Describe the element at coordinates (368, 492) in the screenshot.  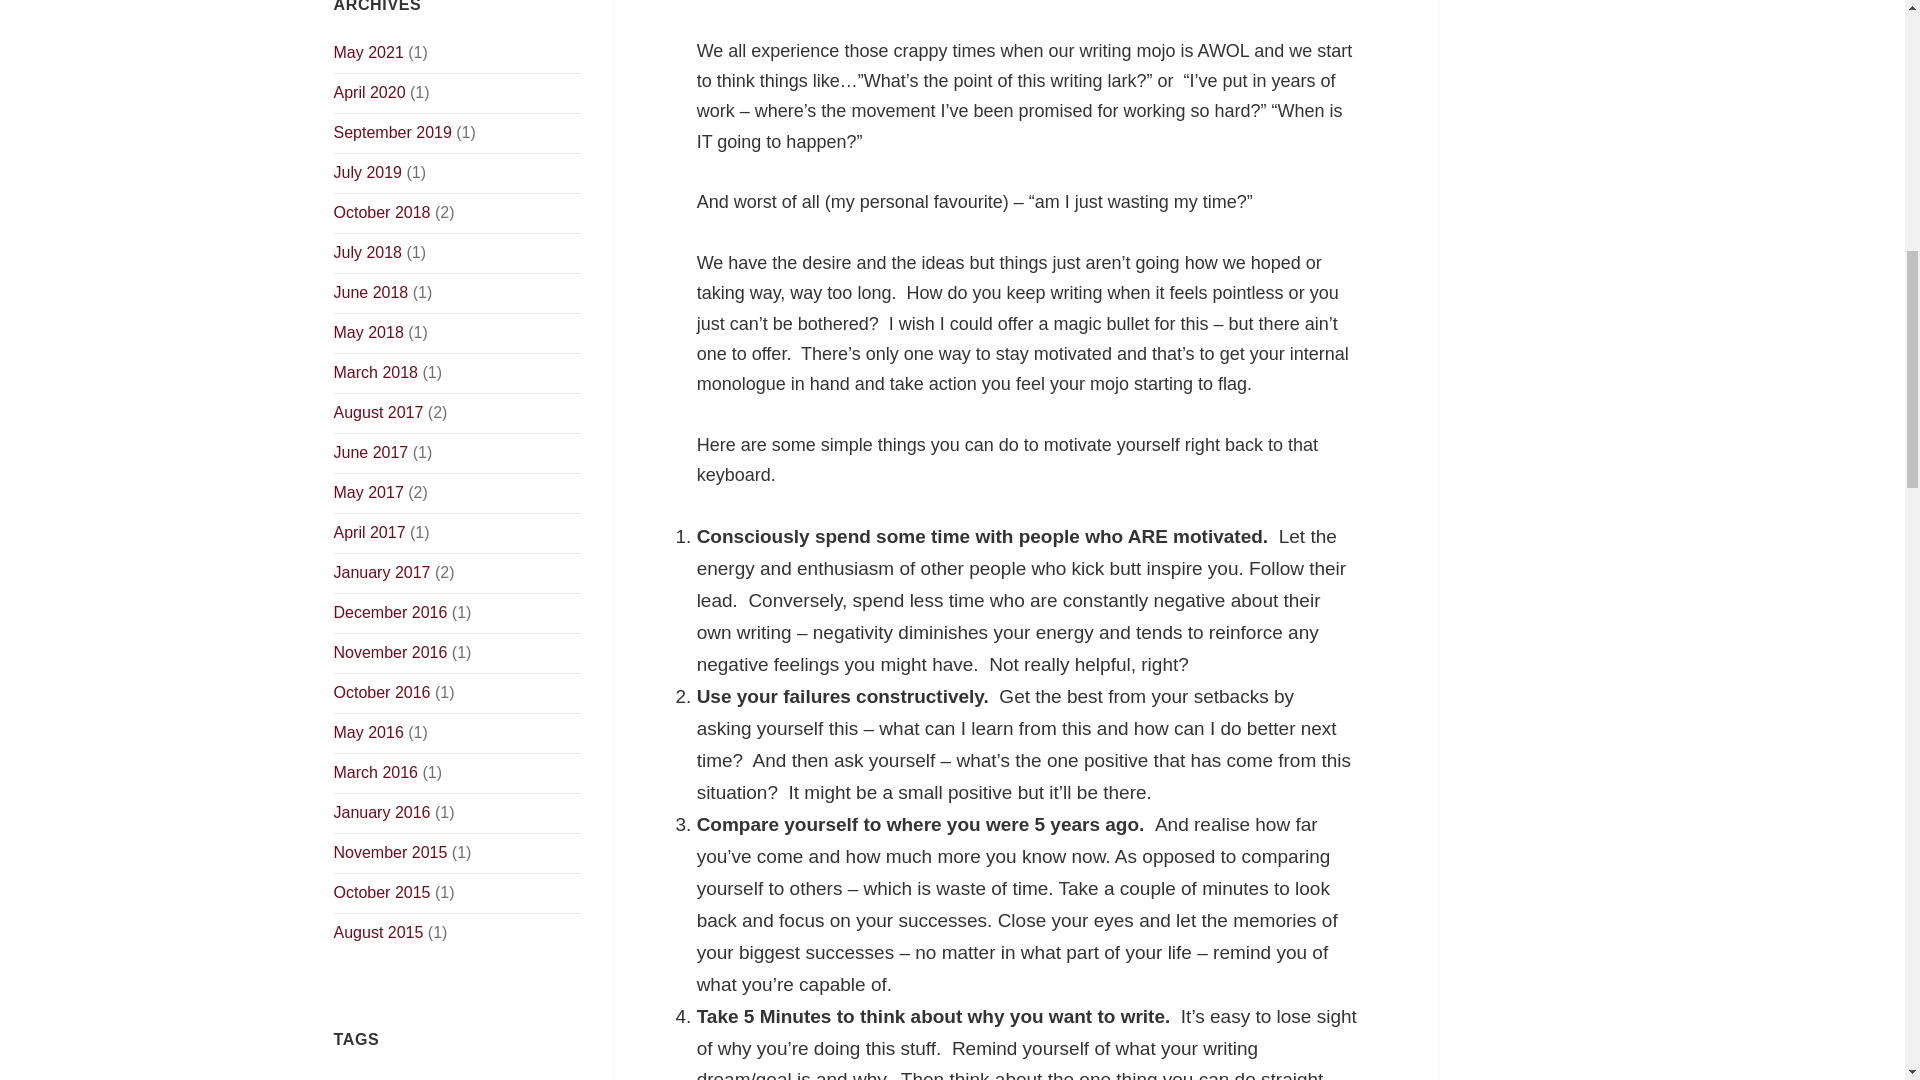
I see `May 2017` at that location.